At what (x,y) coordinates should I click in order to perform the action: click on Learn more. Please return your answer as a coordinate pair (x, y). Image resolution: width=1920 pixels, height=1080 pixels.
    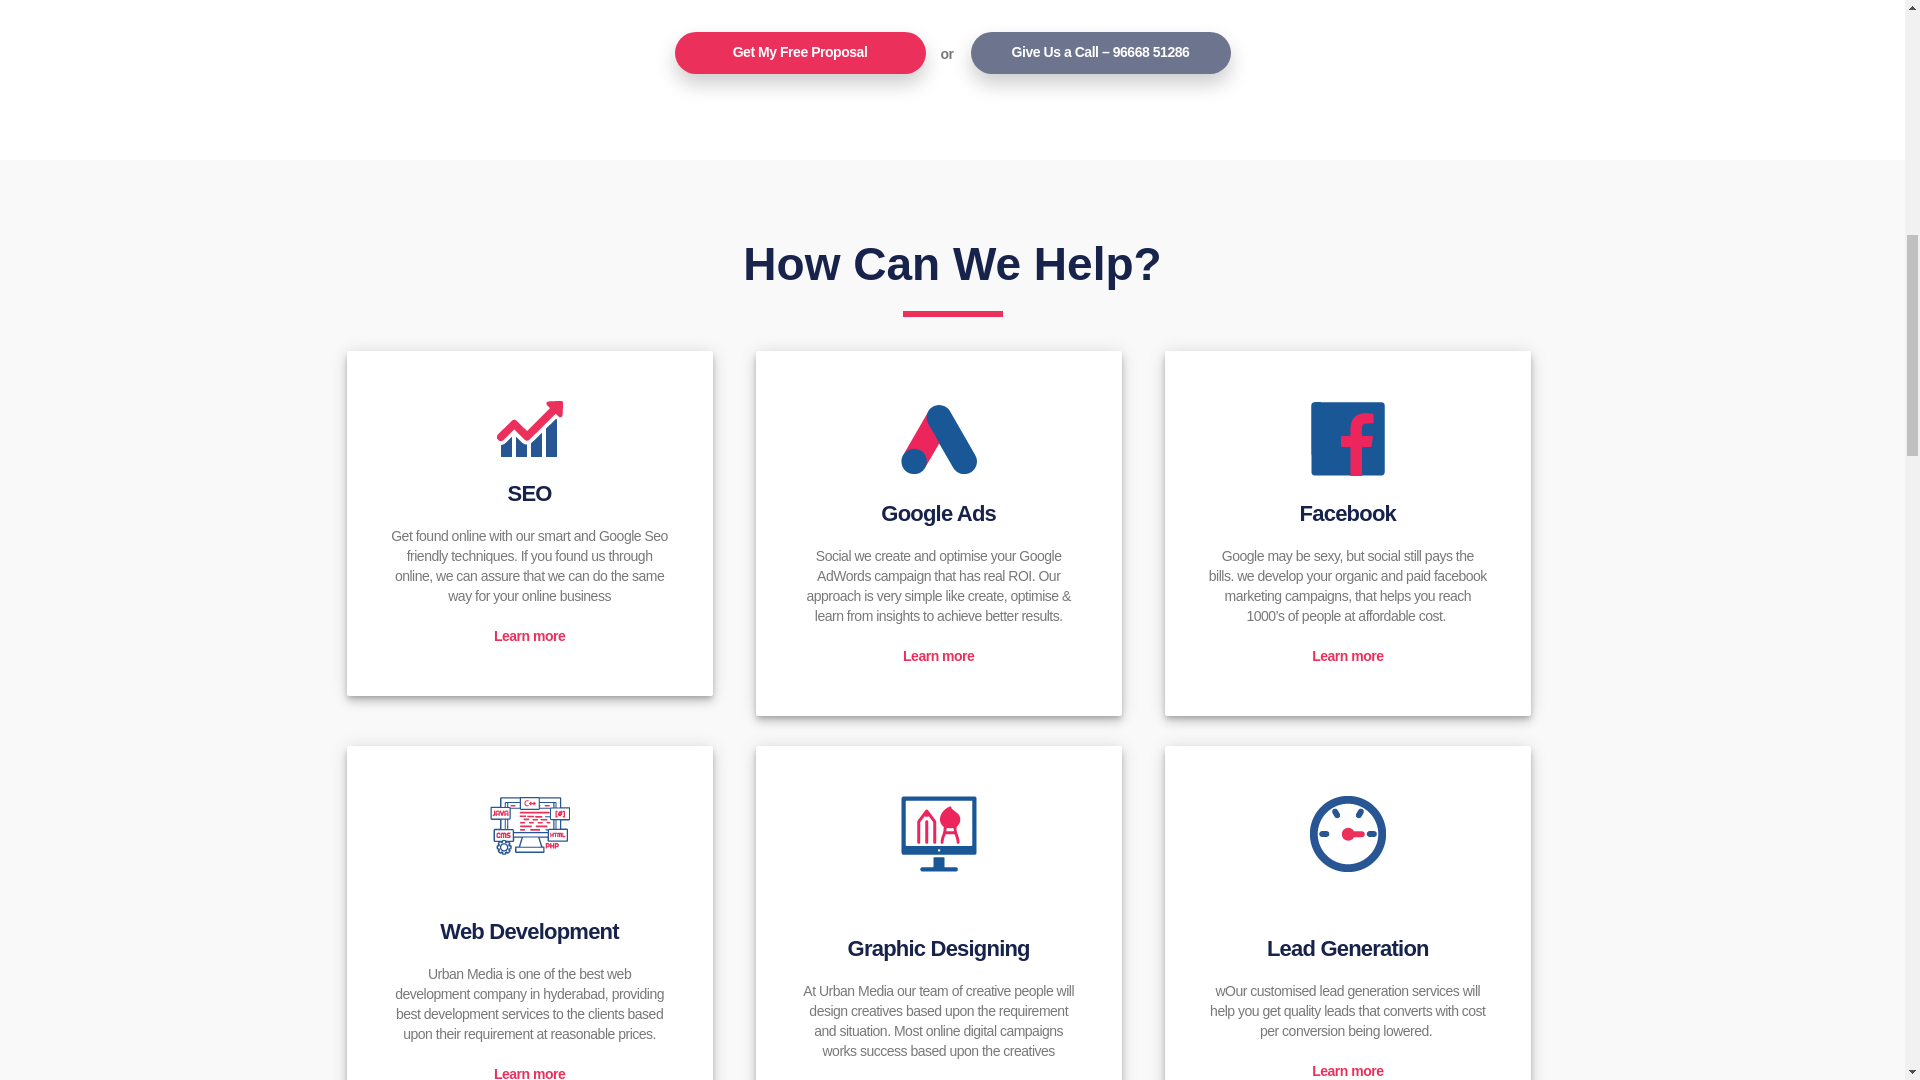
    Looking at the image, I should click on (1346, 656).